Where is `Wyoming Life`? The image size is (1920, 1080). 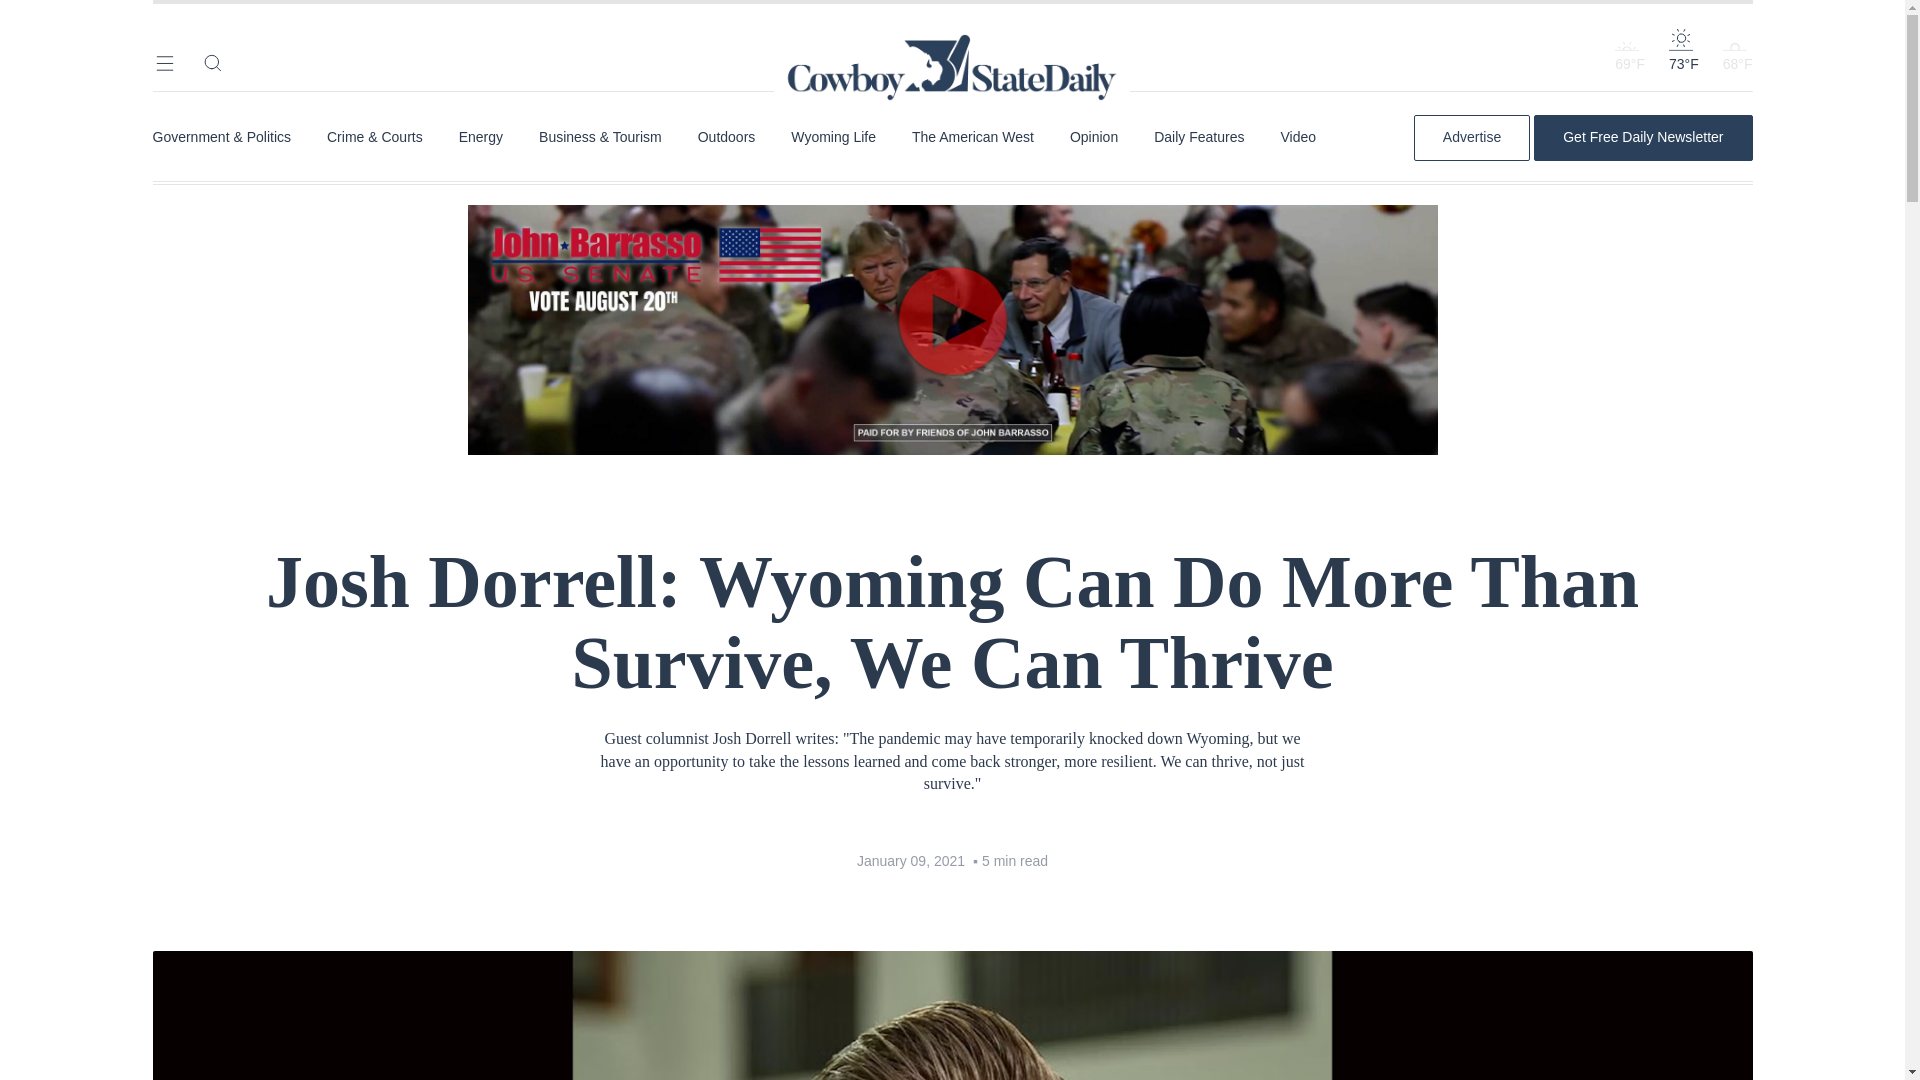
Wyoming Life is located at coordinates (833, 137).